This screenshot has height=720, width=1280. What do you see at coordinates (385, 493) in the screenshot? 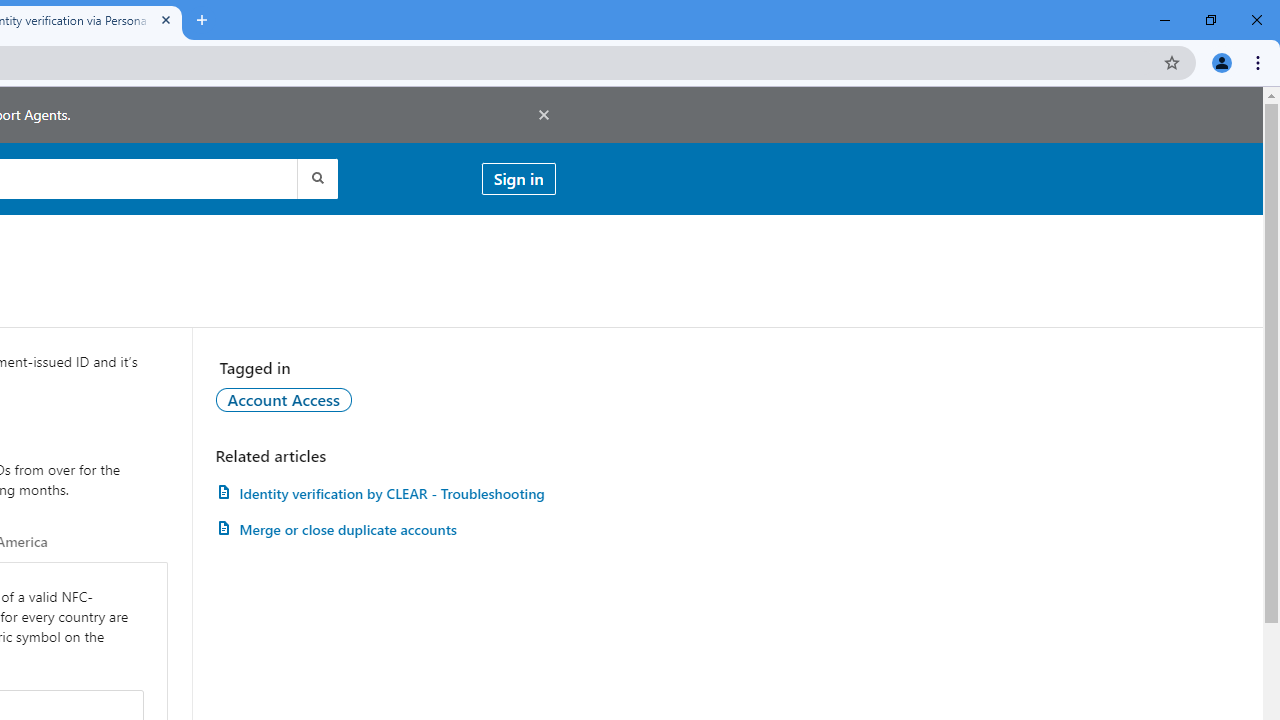
I see `Identity verification by CLEAR - Troubleshooting` at bounding box center [385, 493].